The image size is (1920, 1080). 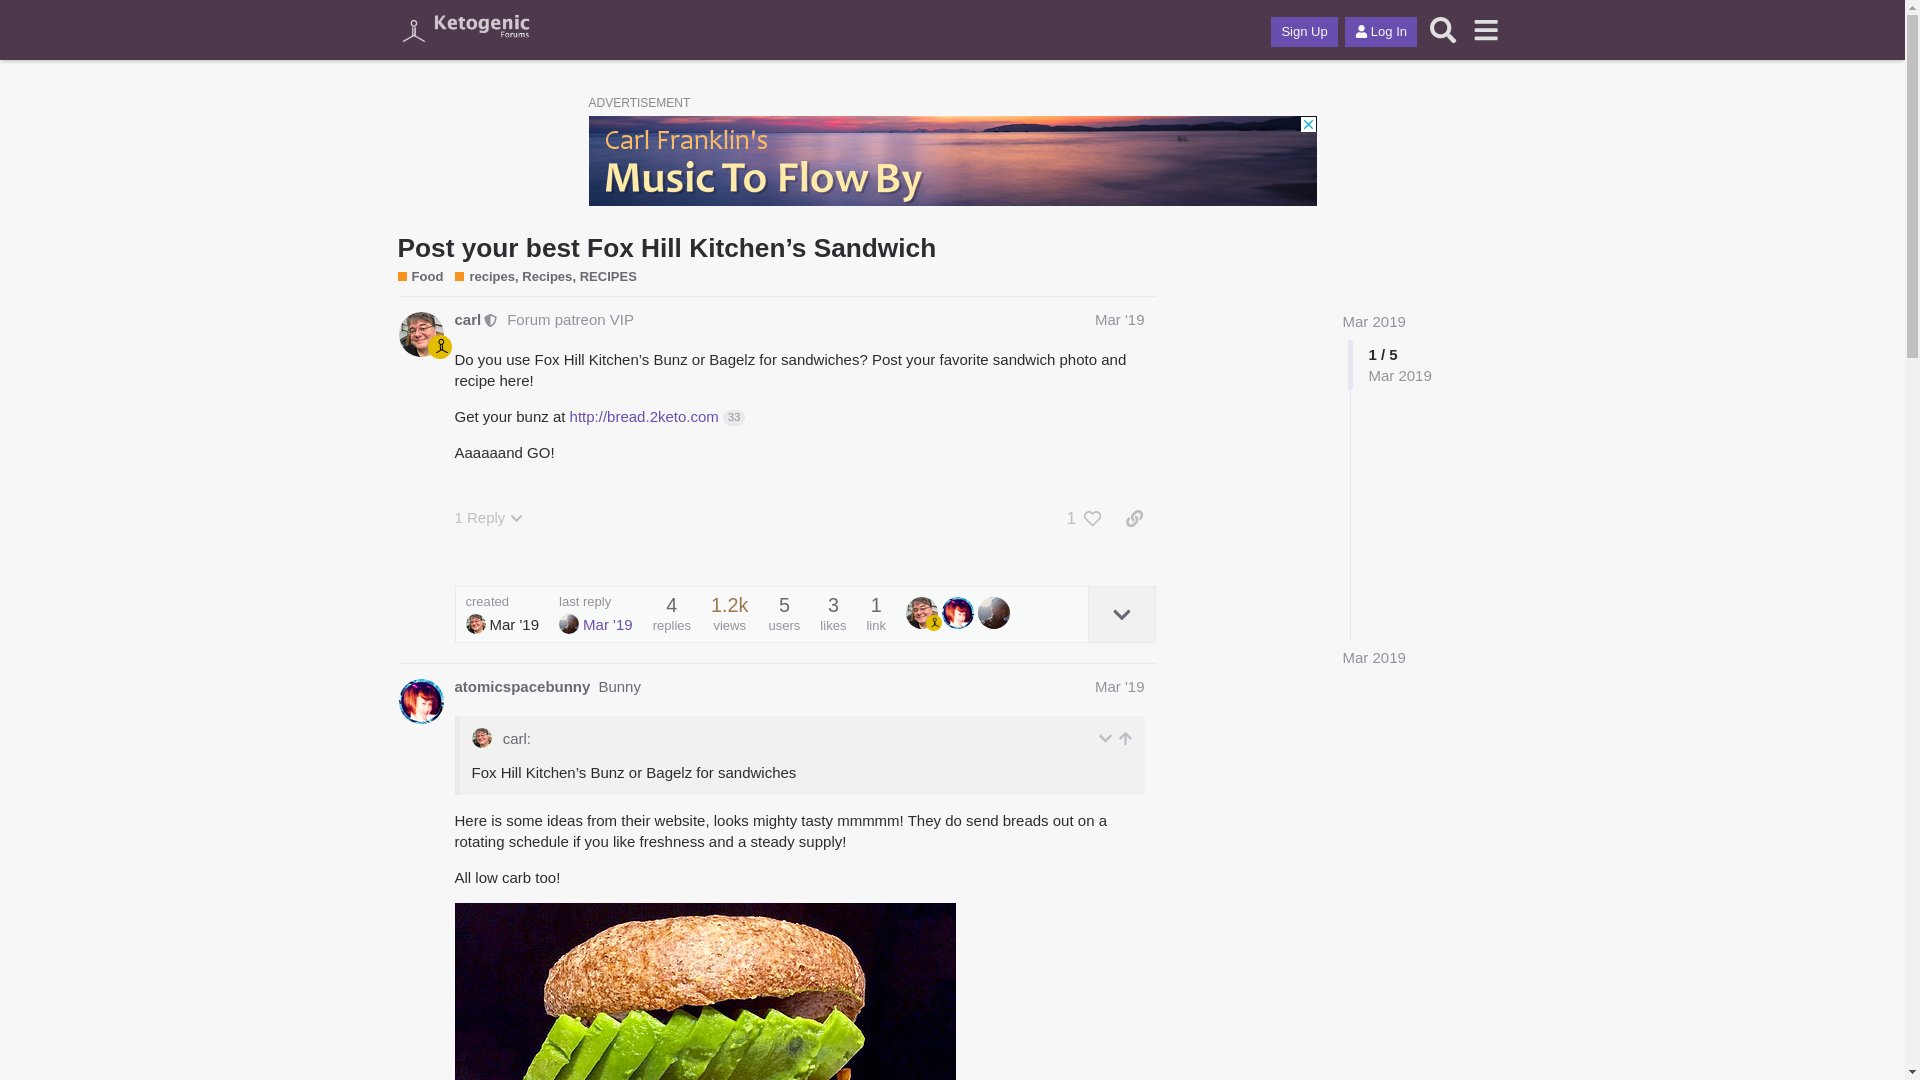 What do you see at coordinates (492, 319) in the screenshot?
I see `This user is a moderator` at bounding box center [492, 319].